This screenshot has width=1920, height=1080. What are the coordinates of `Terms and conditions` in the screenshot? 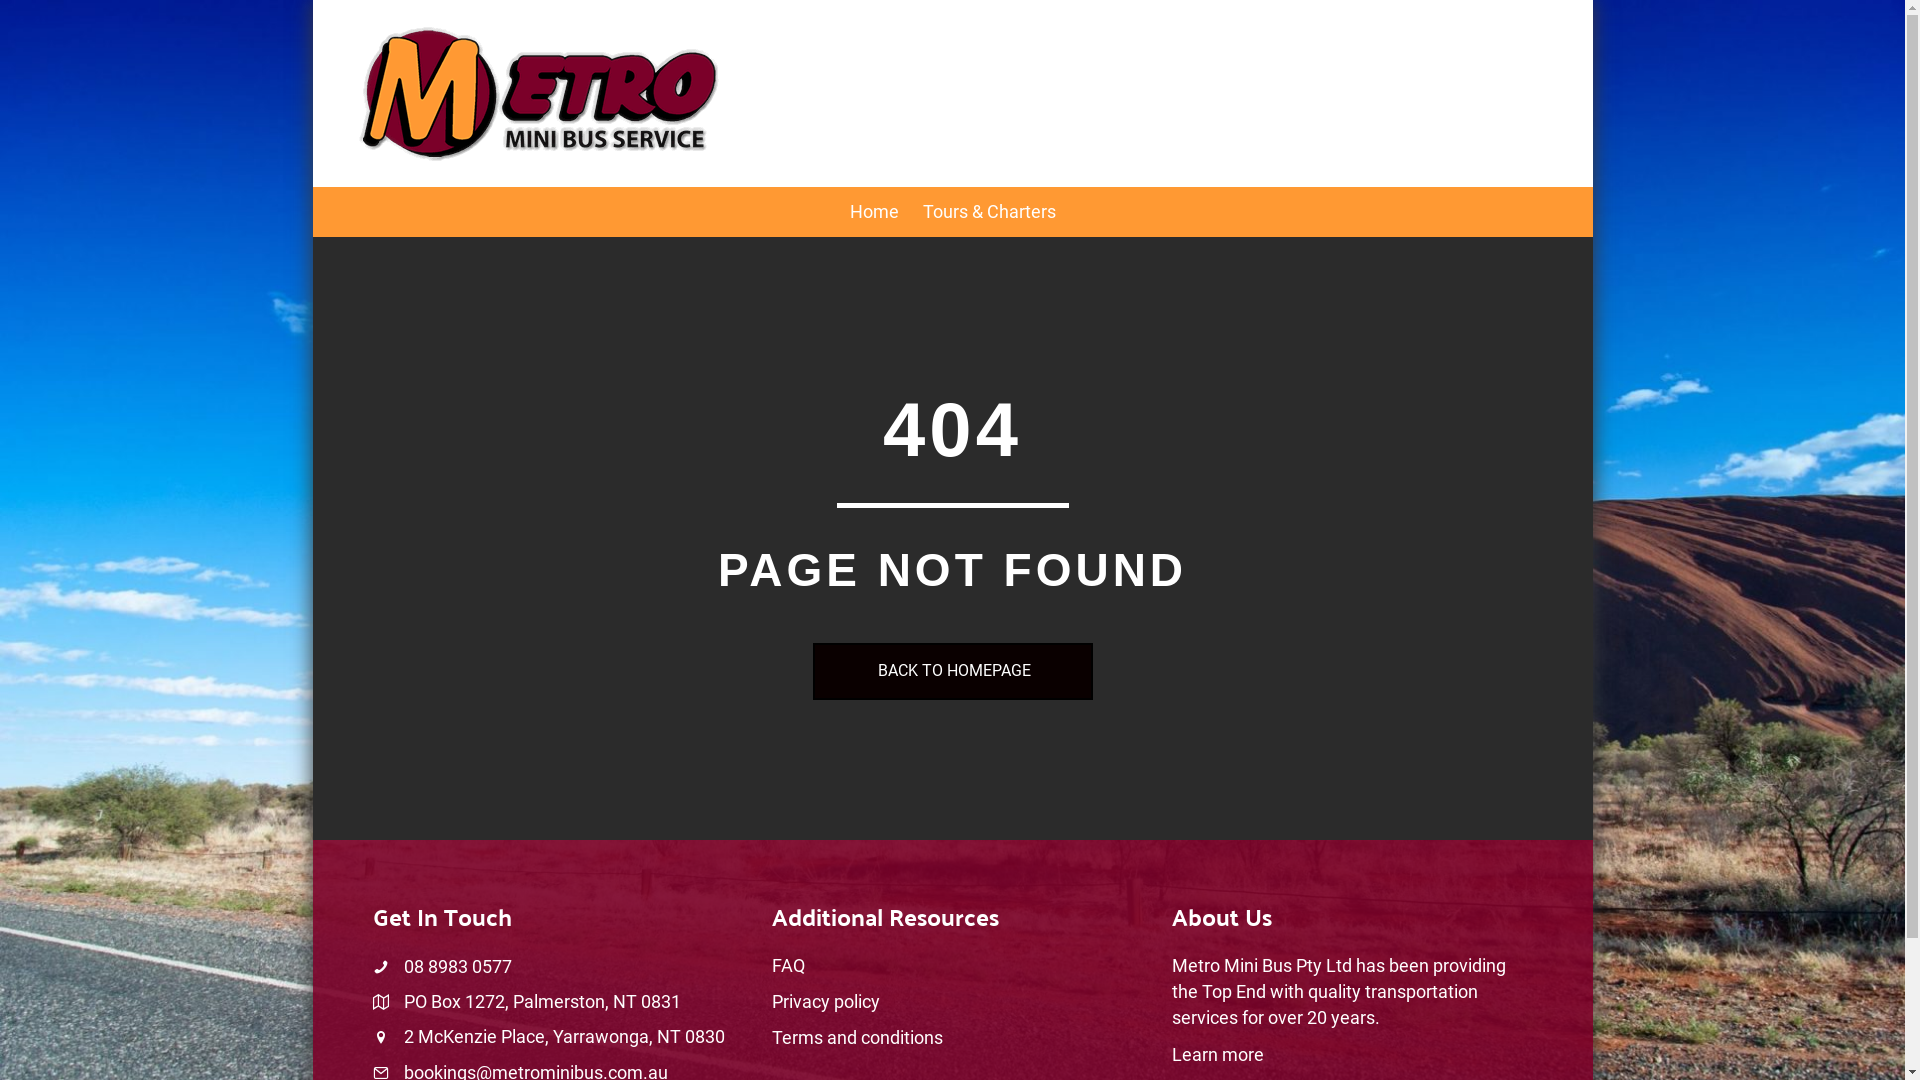 It's located at (858, 1038).